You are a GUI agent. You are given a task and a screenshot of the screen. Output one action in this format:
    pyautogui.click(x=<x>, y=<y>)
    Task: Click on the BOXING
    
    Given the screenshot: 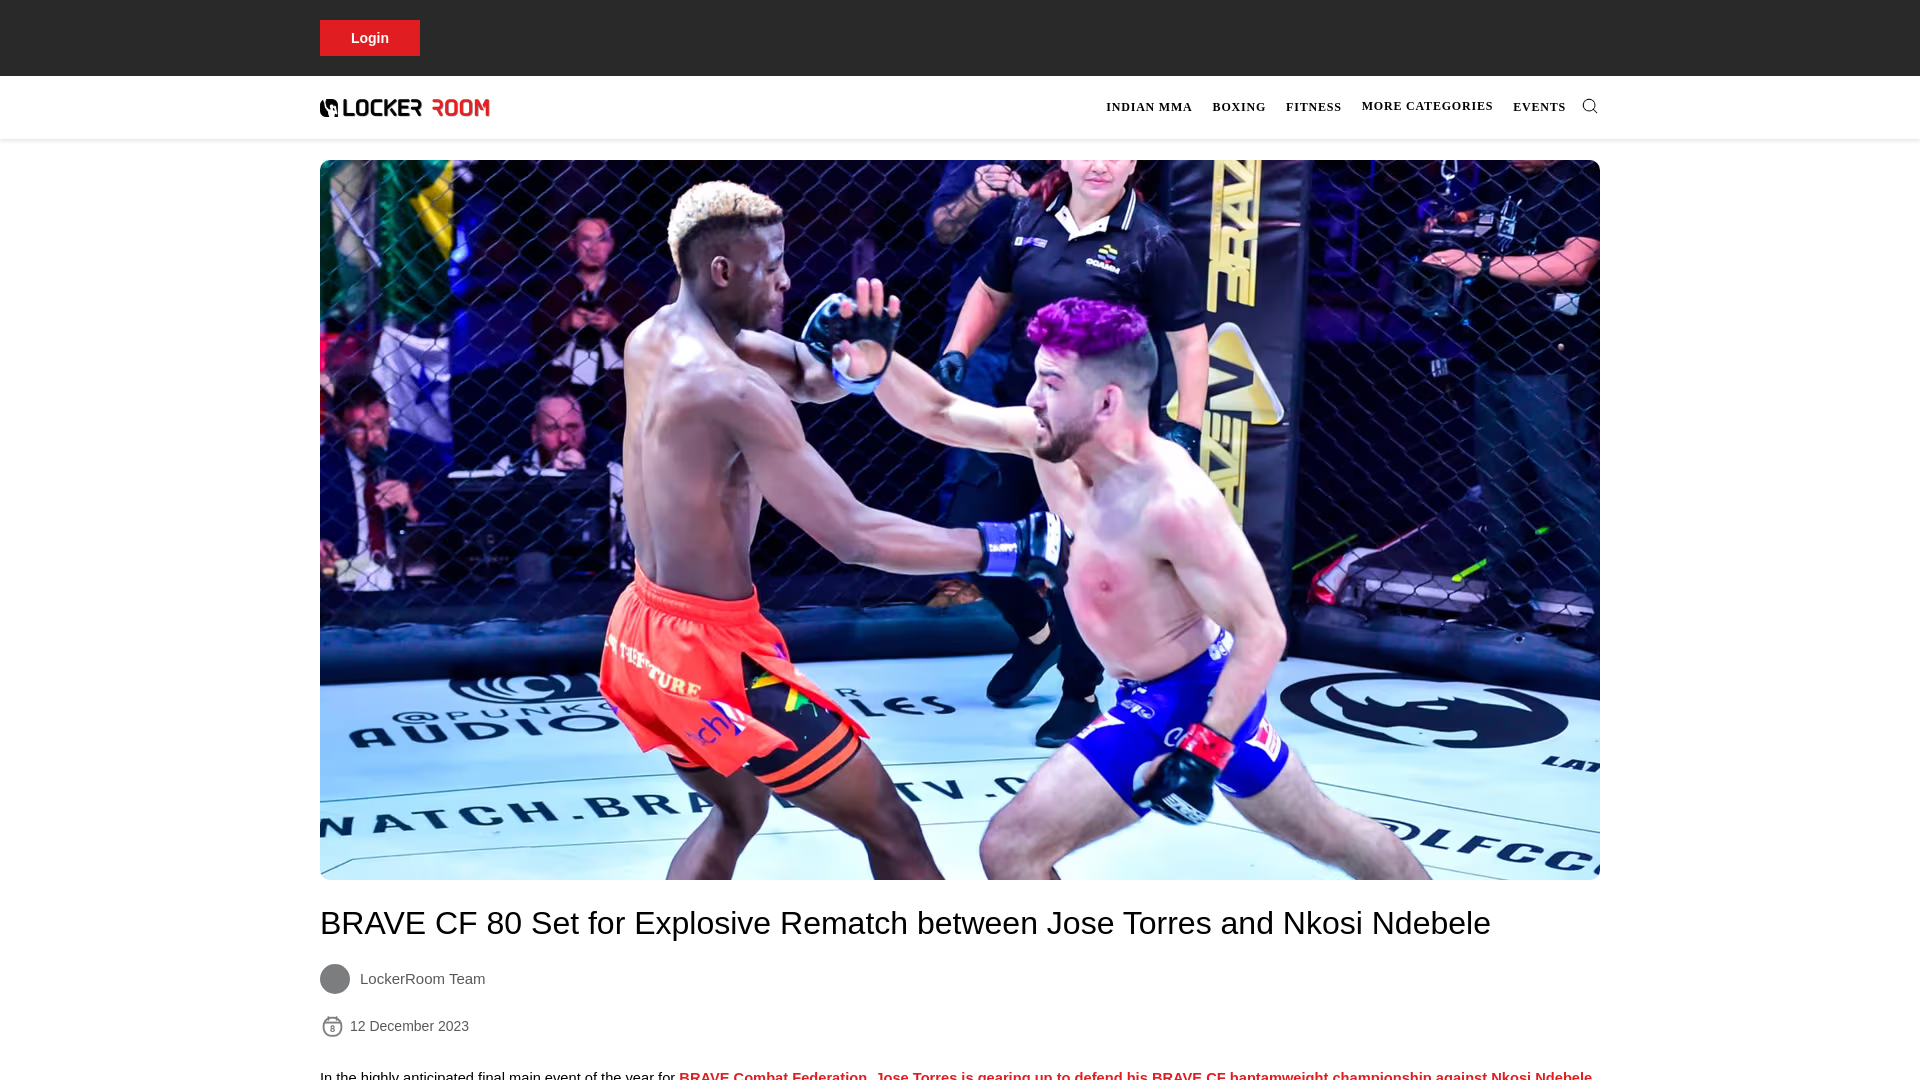 What is the action you would take?
    pyautogui.click(x=1350, y=107)
    